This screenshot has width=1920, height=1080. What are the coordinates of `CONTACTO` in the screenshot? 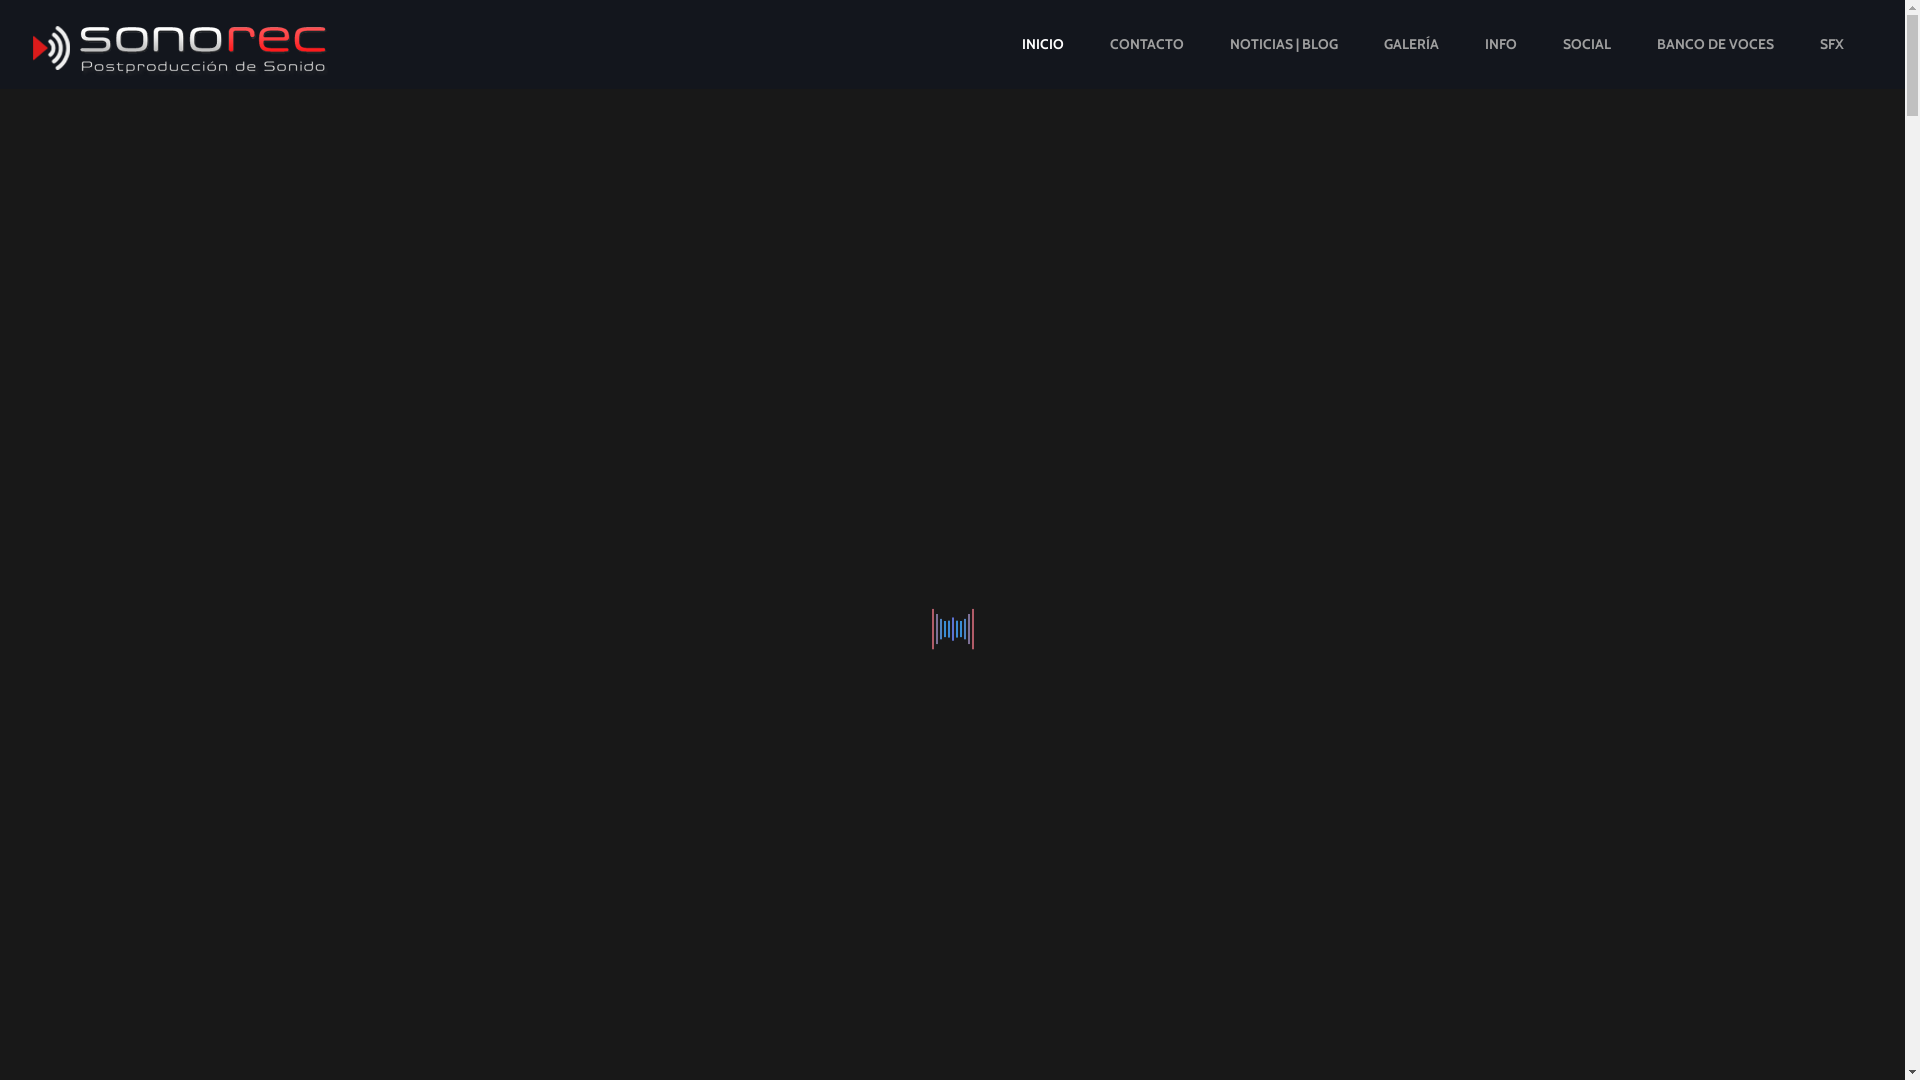 It's located at (1147, 44).